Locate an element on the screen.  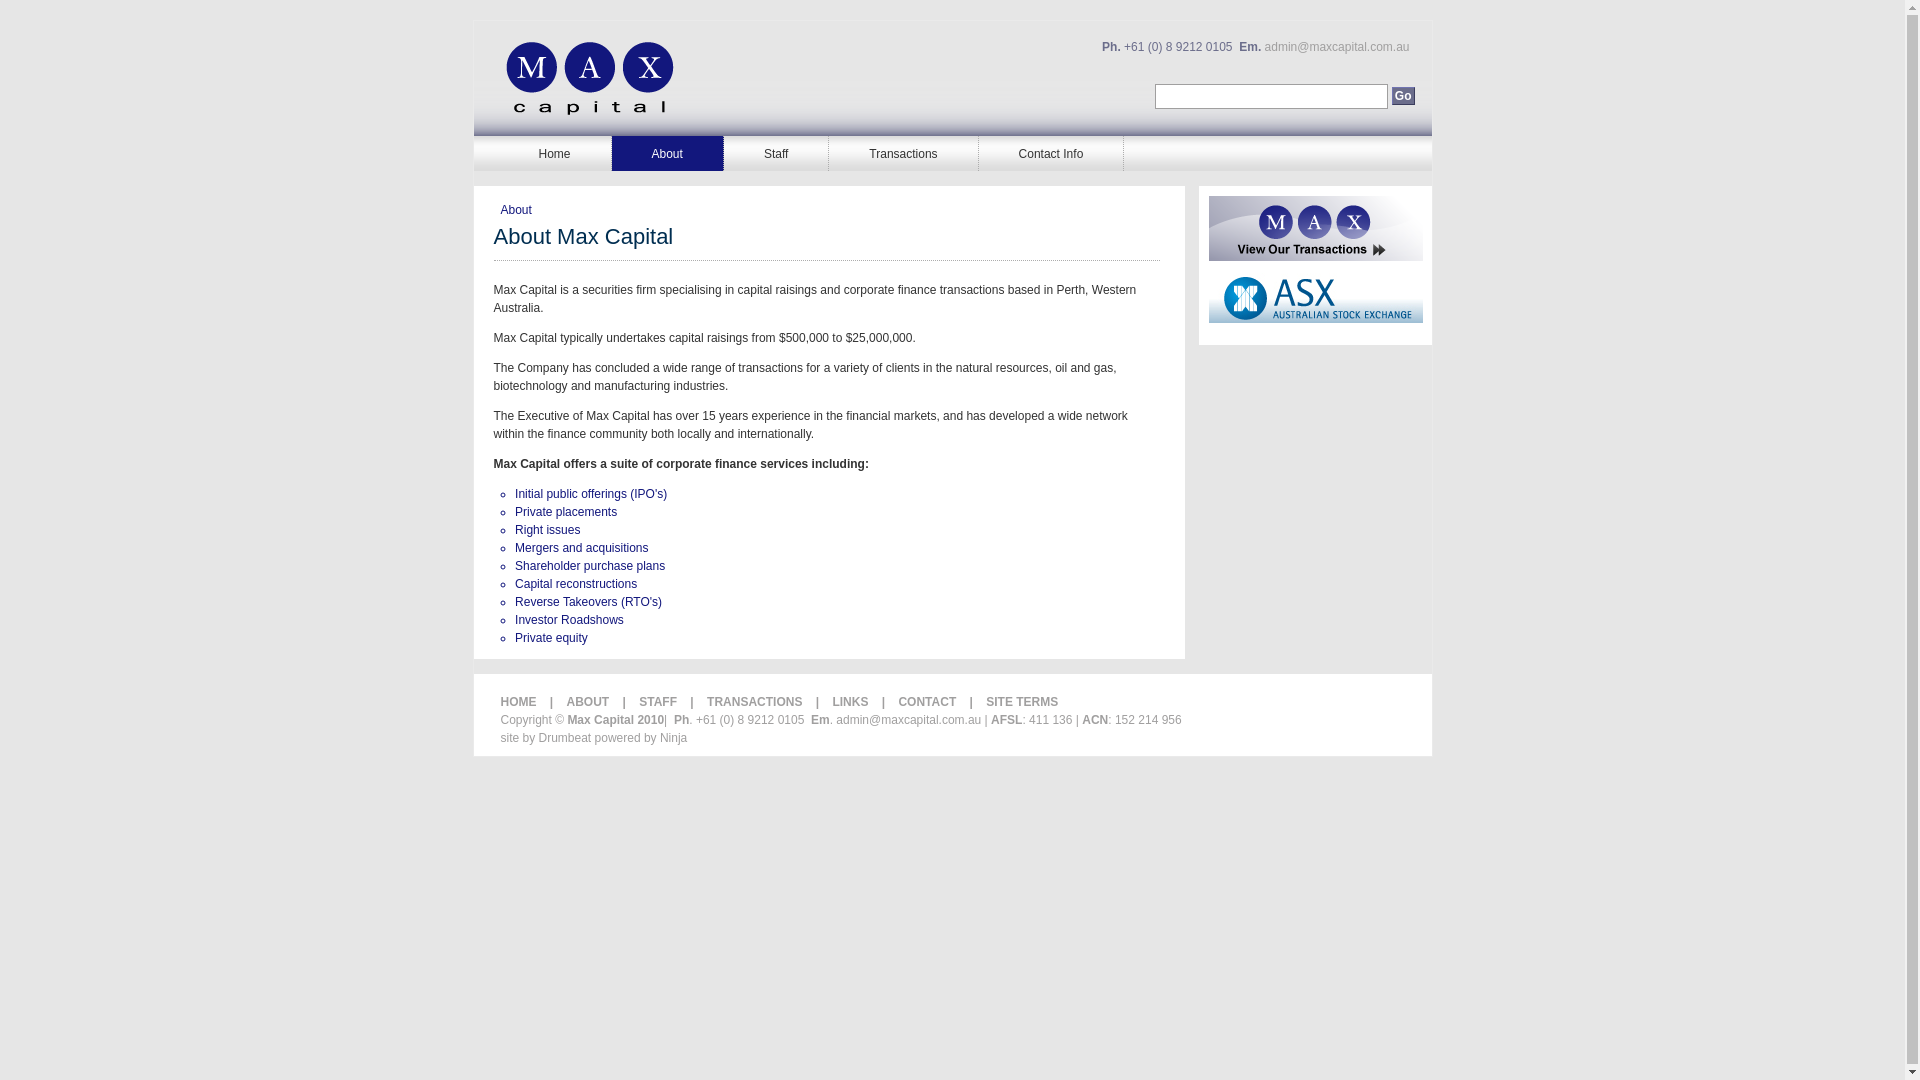
STAFF is located at coordinates (658, 702).